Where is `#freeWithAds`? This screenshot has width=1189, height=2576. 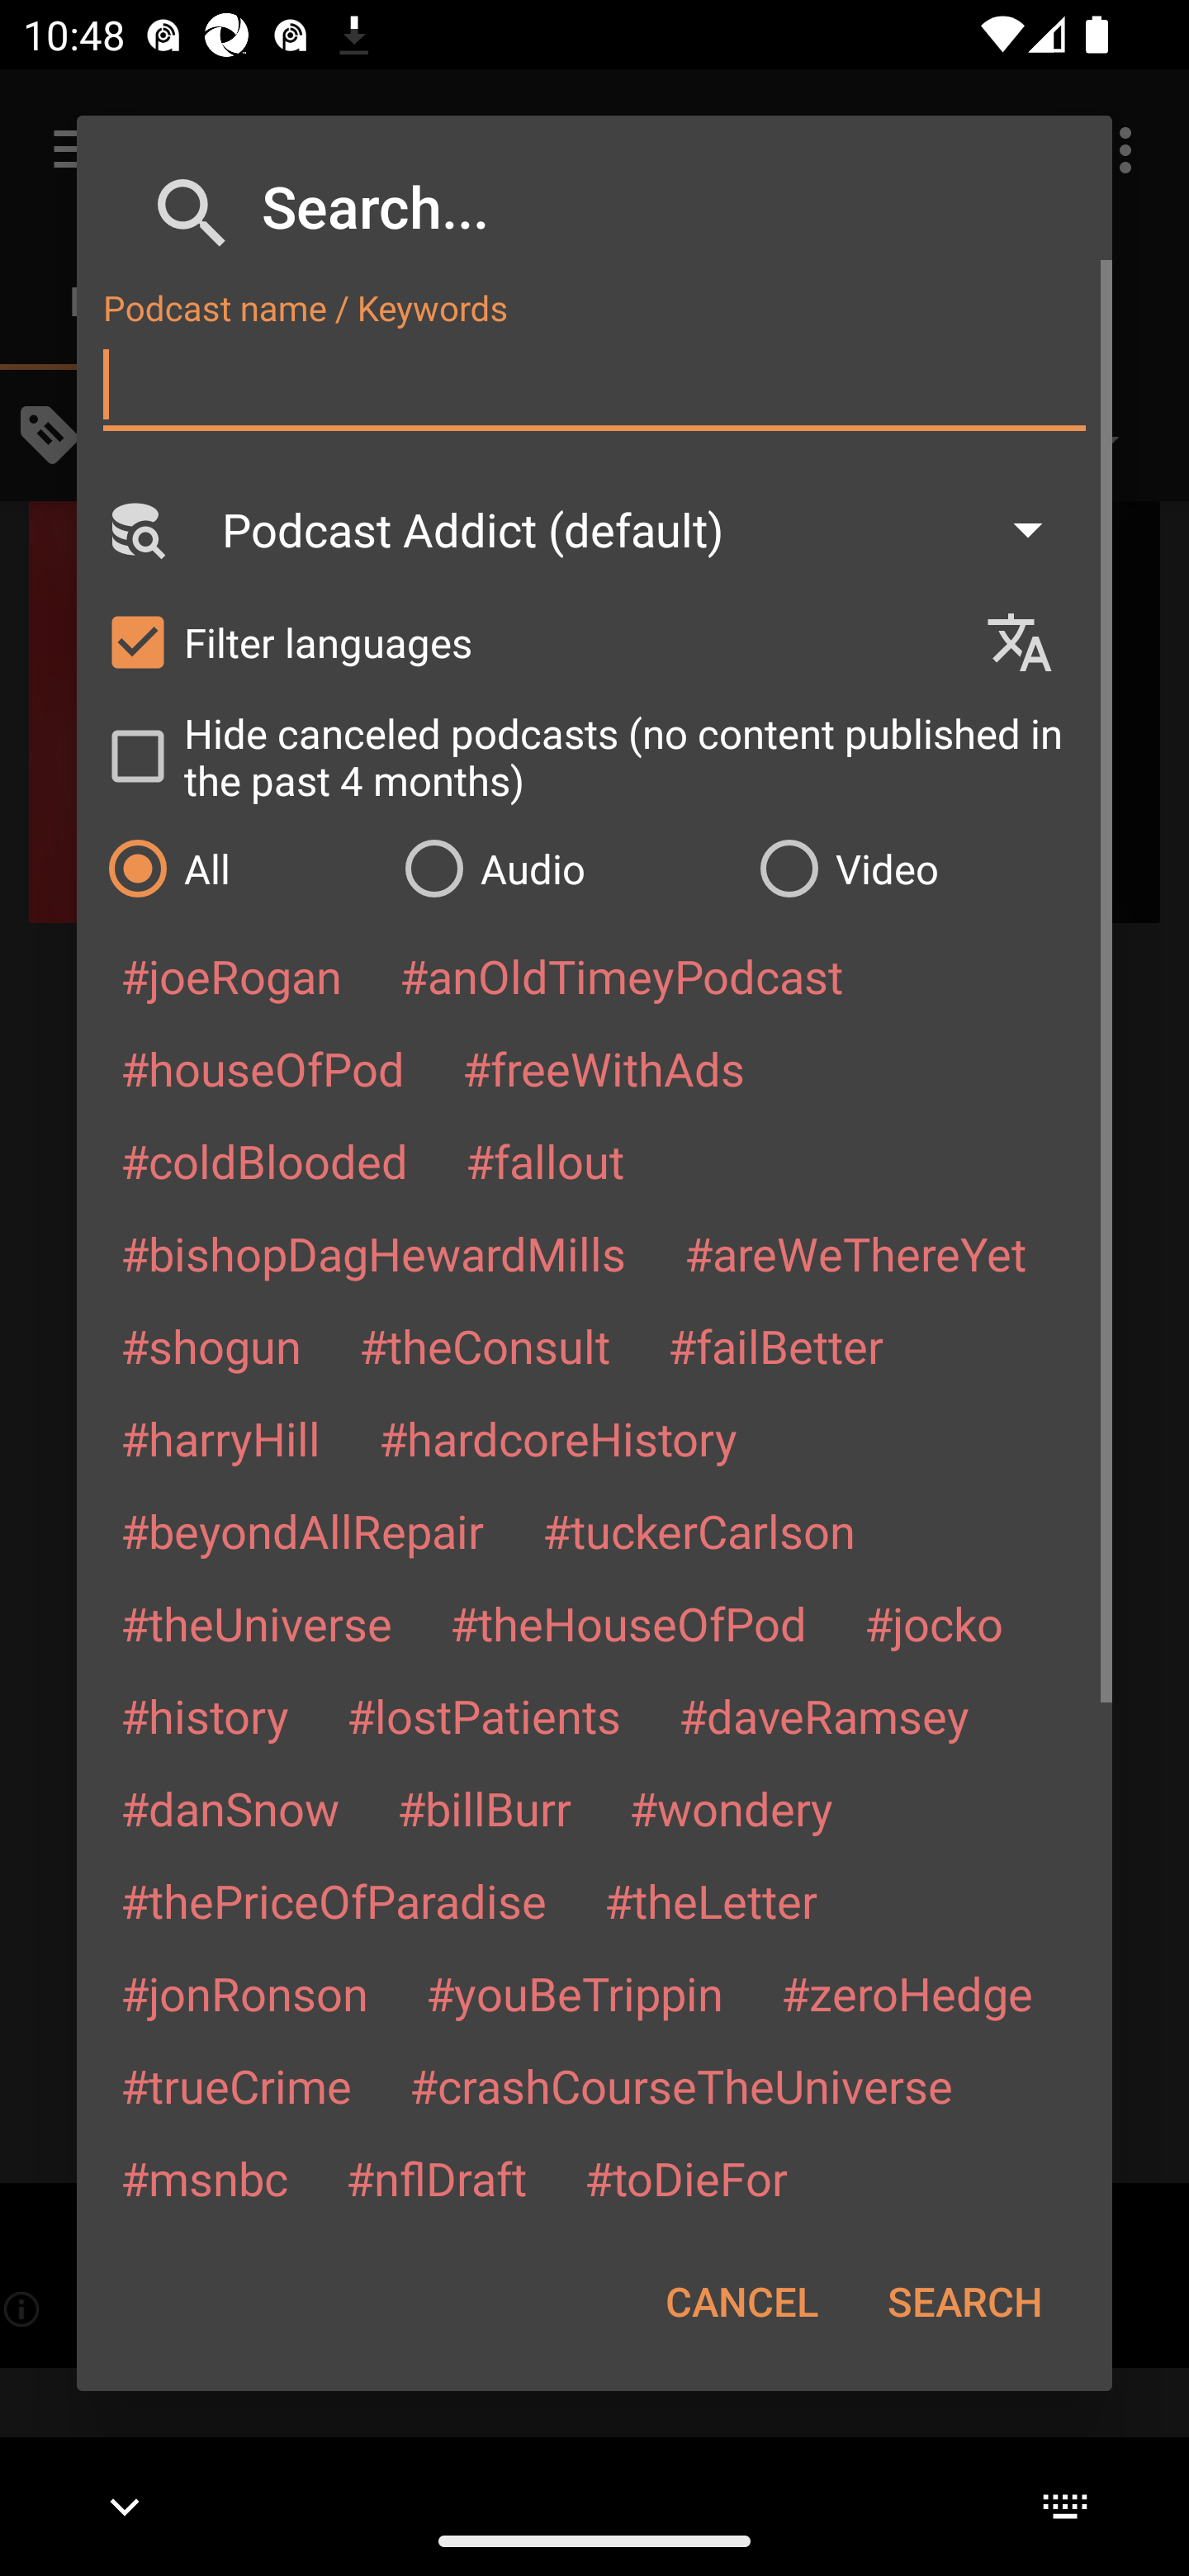
#freeWithAds is located at coordinates (604, 1068).